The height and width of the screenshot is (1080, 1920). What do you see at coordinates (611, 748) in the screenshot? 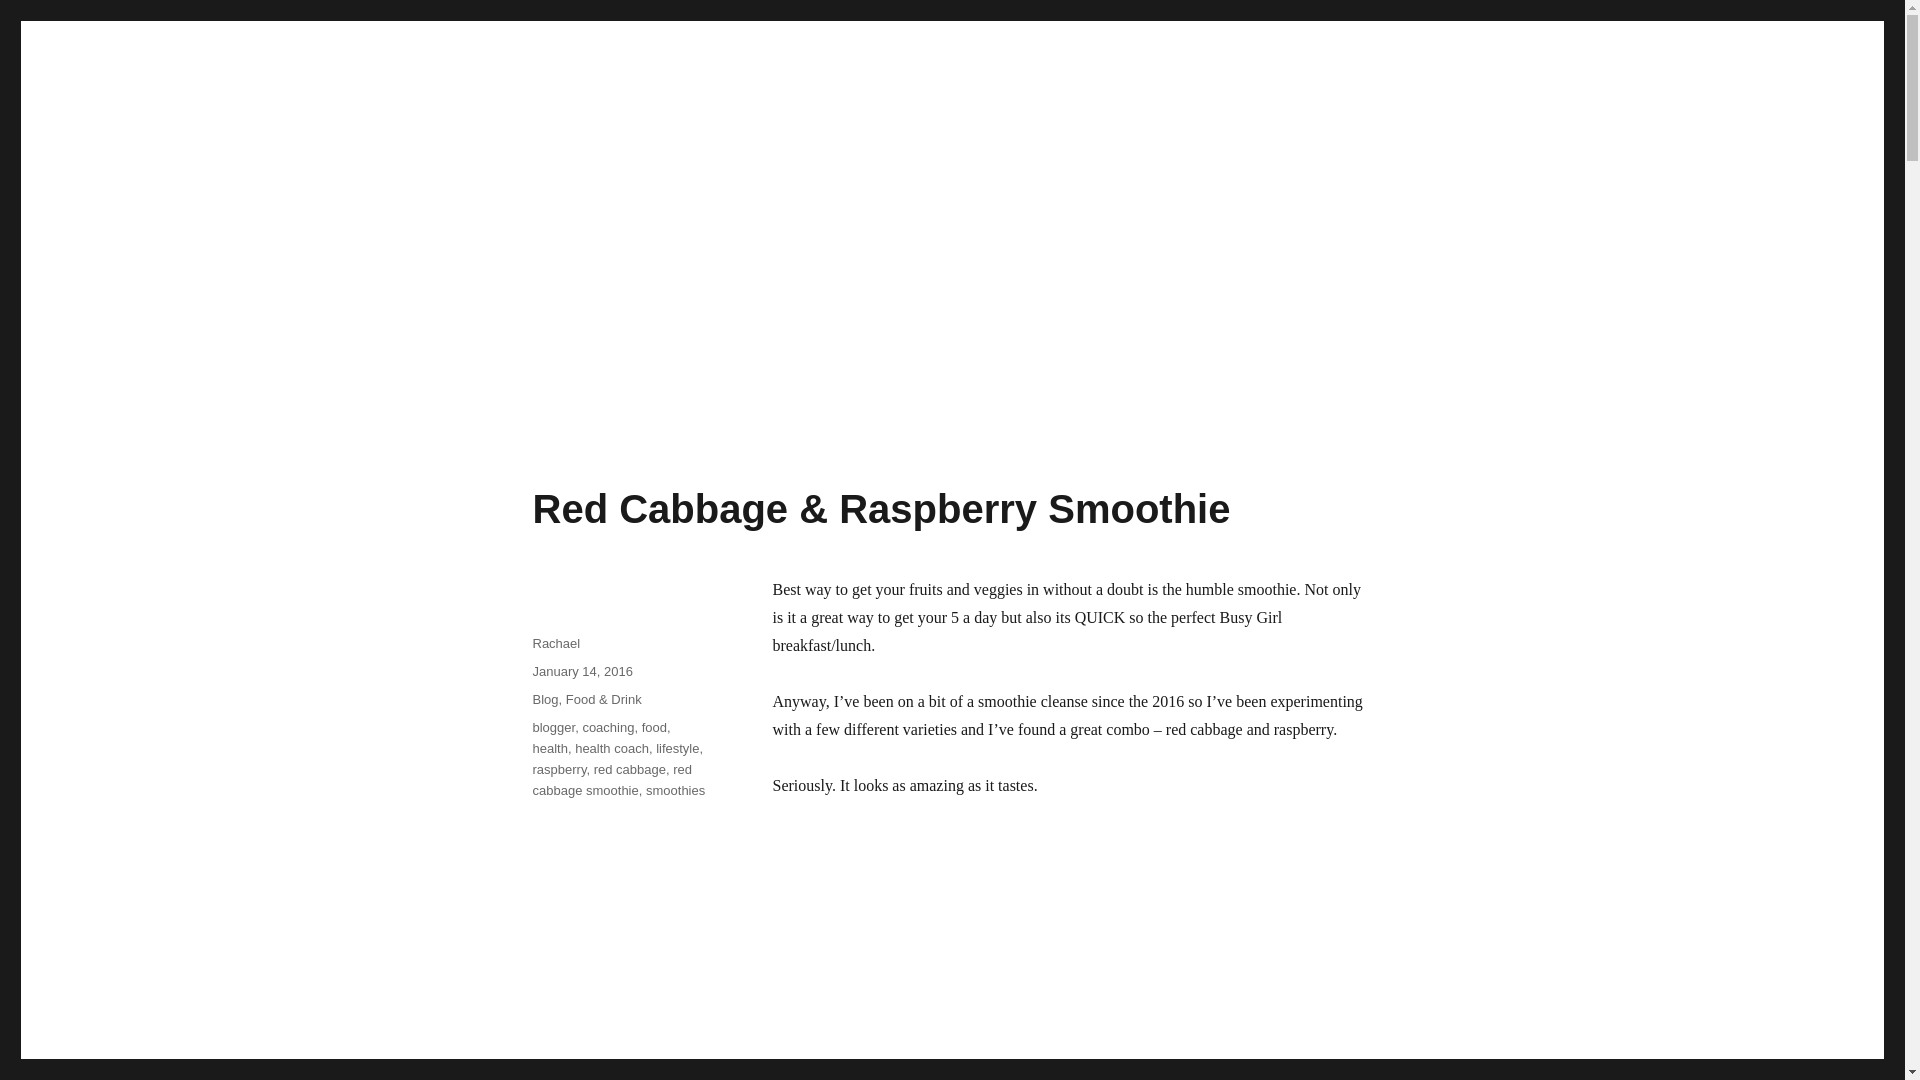
I see `health coach` at bounding box center [611, 748].